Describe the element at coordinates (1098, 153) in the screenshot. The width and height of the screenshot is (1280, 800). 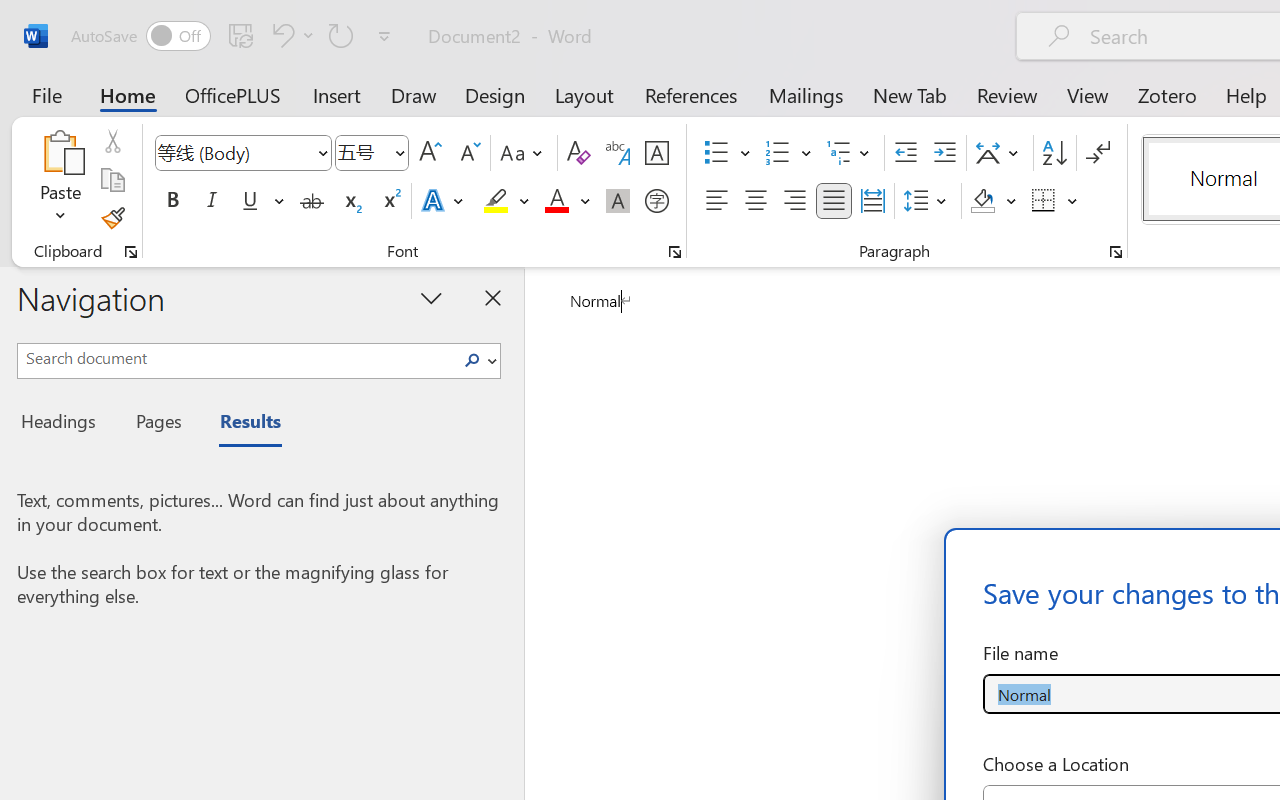
I see `Show/Hide Editing Marks` at that location.